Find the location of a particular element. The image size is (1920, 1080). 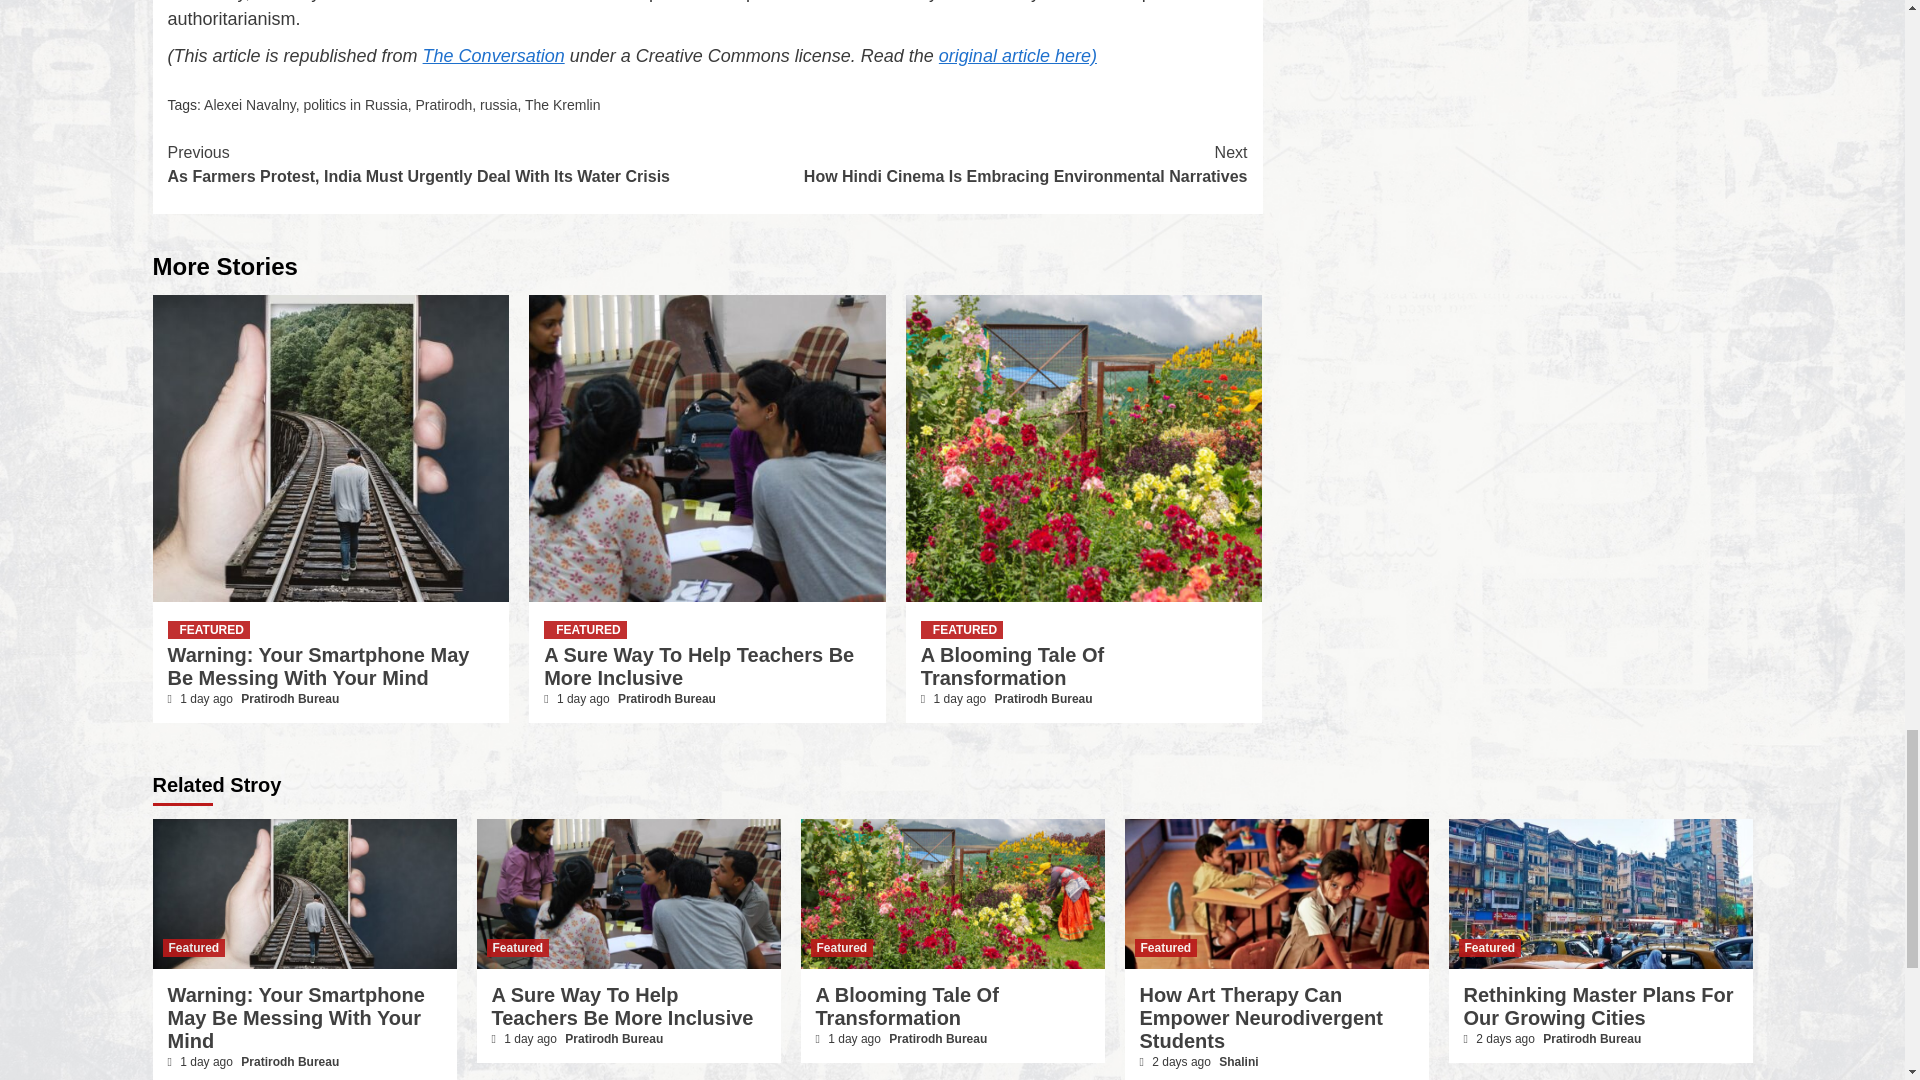

Pratirodh is located at coordinates (443, 105).